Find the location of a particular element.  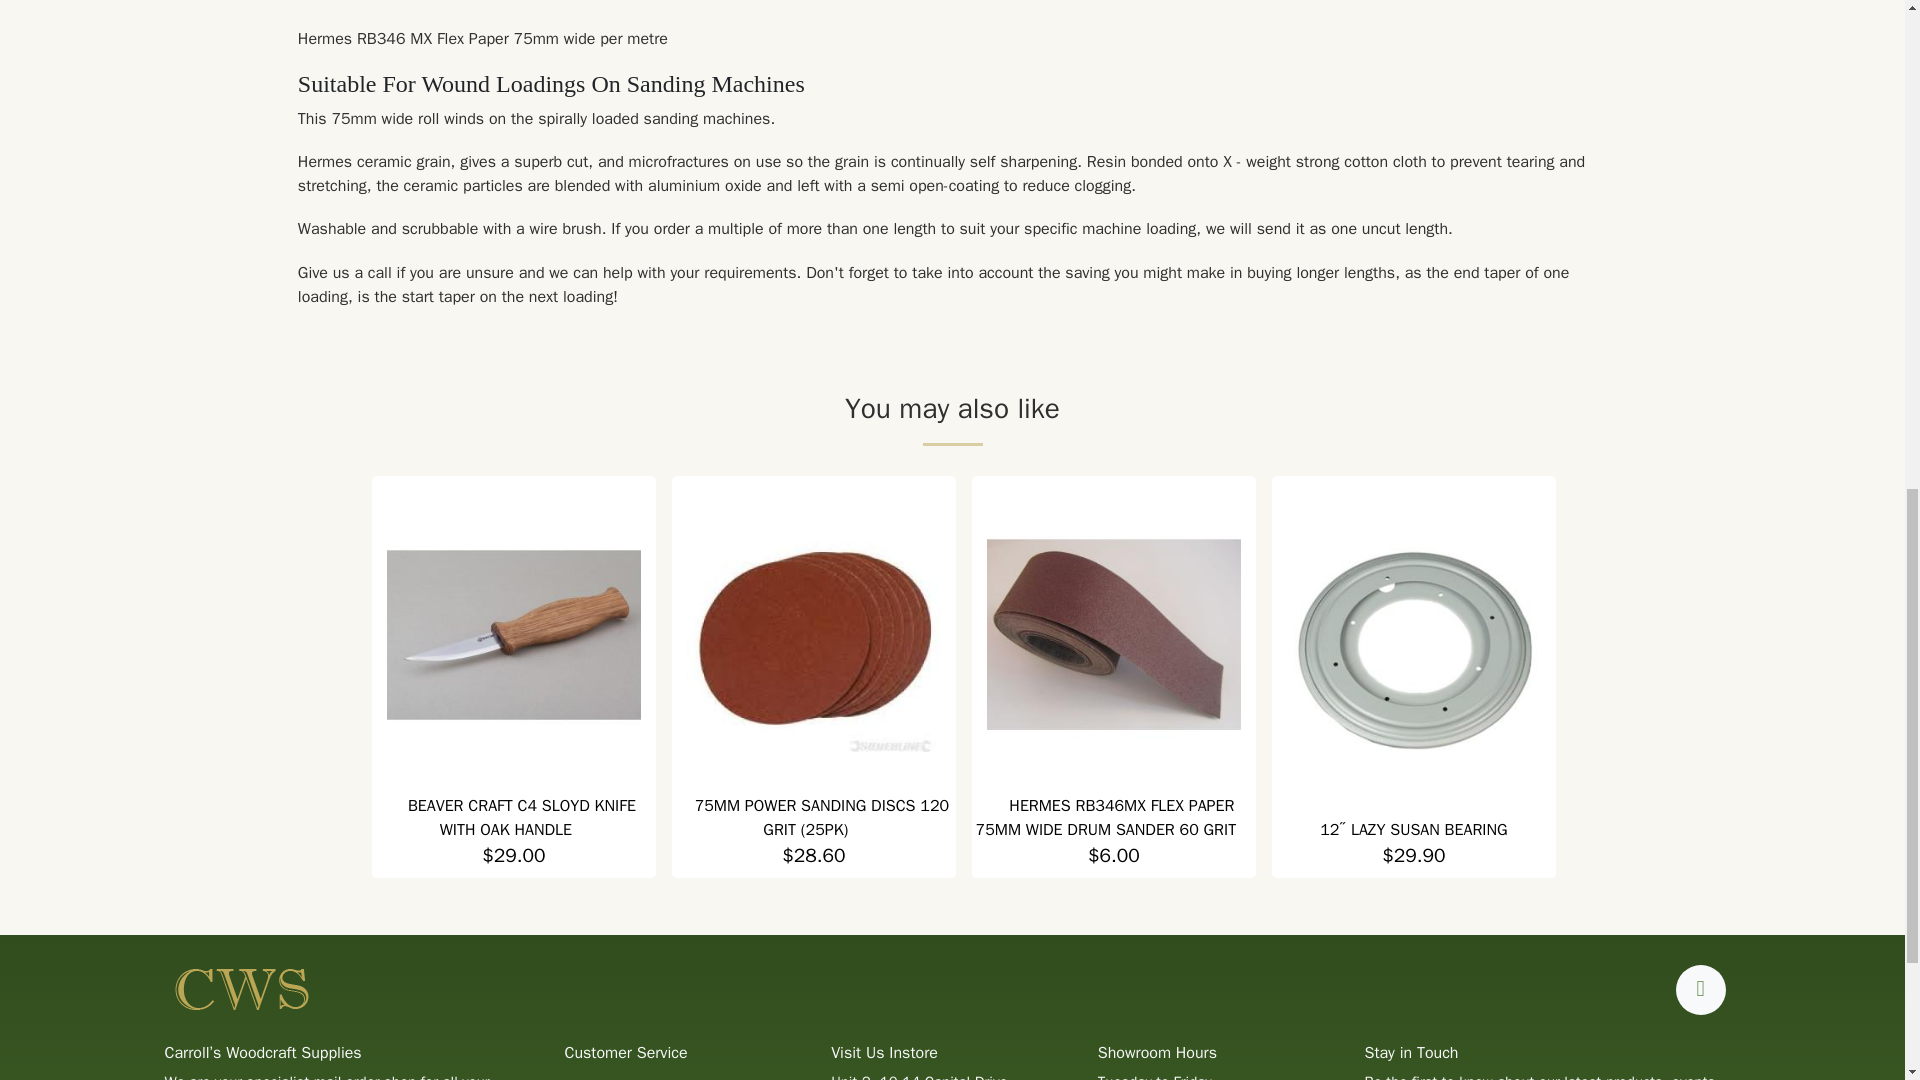

Hermes RB346MX Flex Paper 75mm Wide Drum Sander 60 grit is located at coordinates (1106, 818).